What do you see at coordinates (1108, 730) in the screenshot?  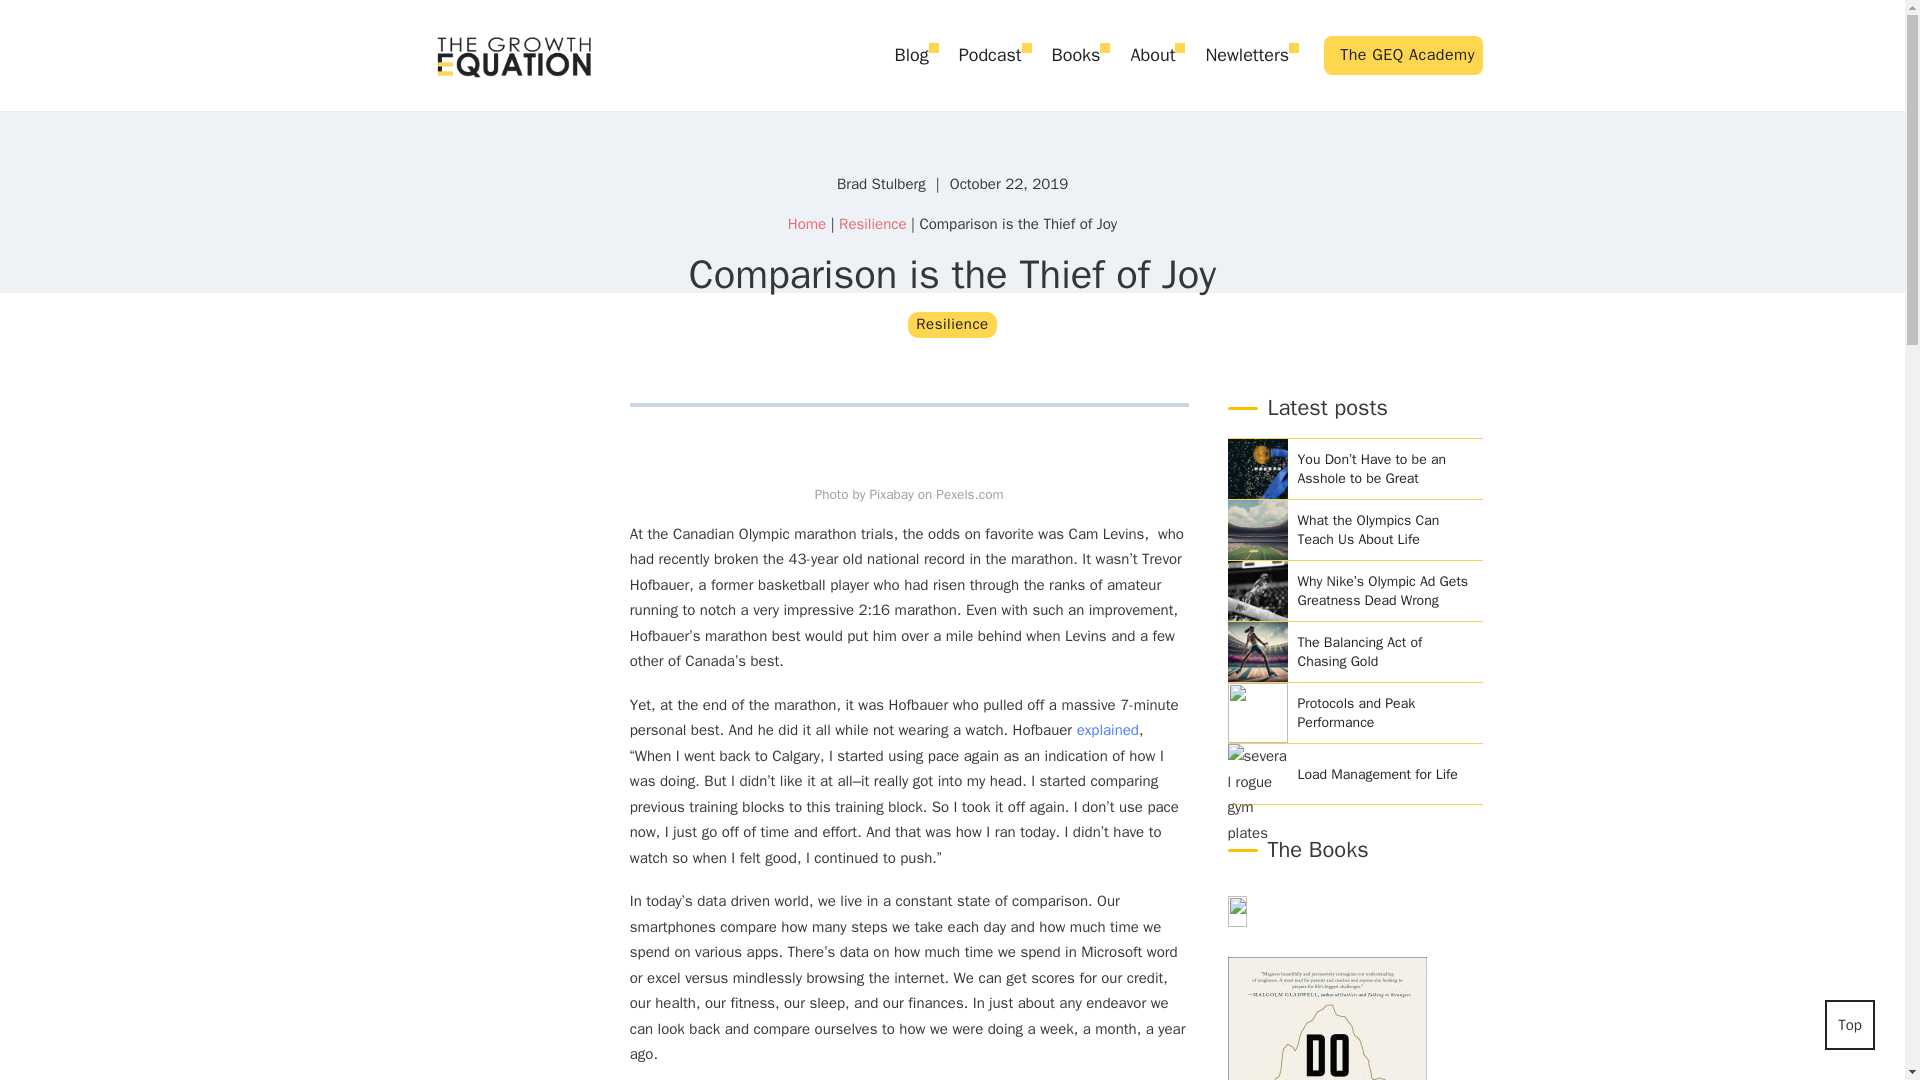 I see `explained` at bounding box center [1108, 730].